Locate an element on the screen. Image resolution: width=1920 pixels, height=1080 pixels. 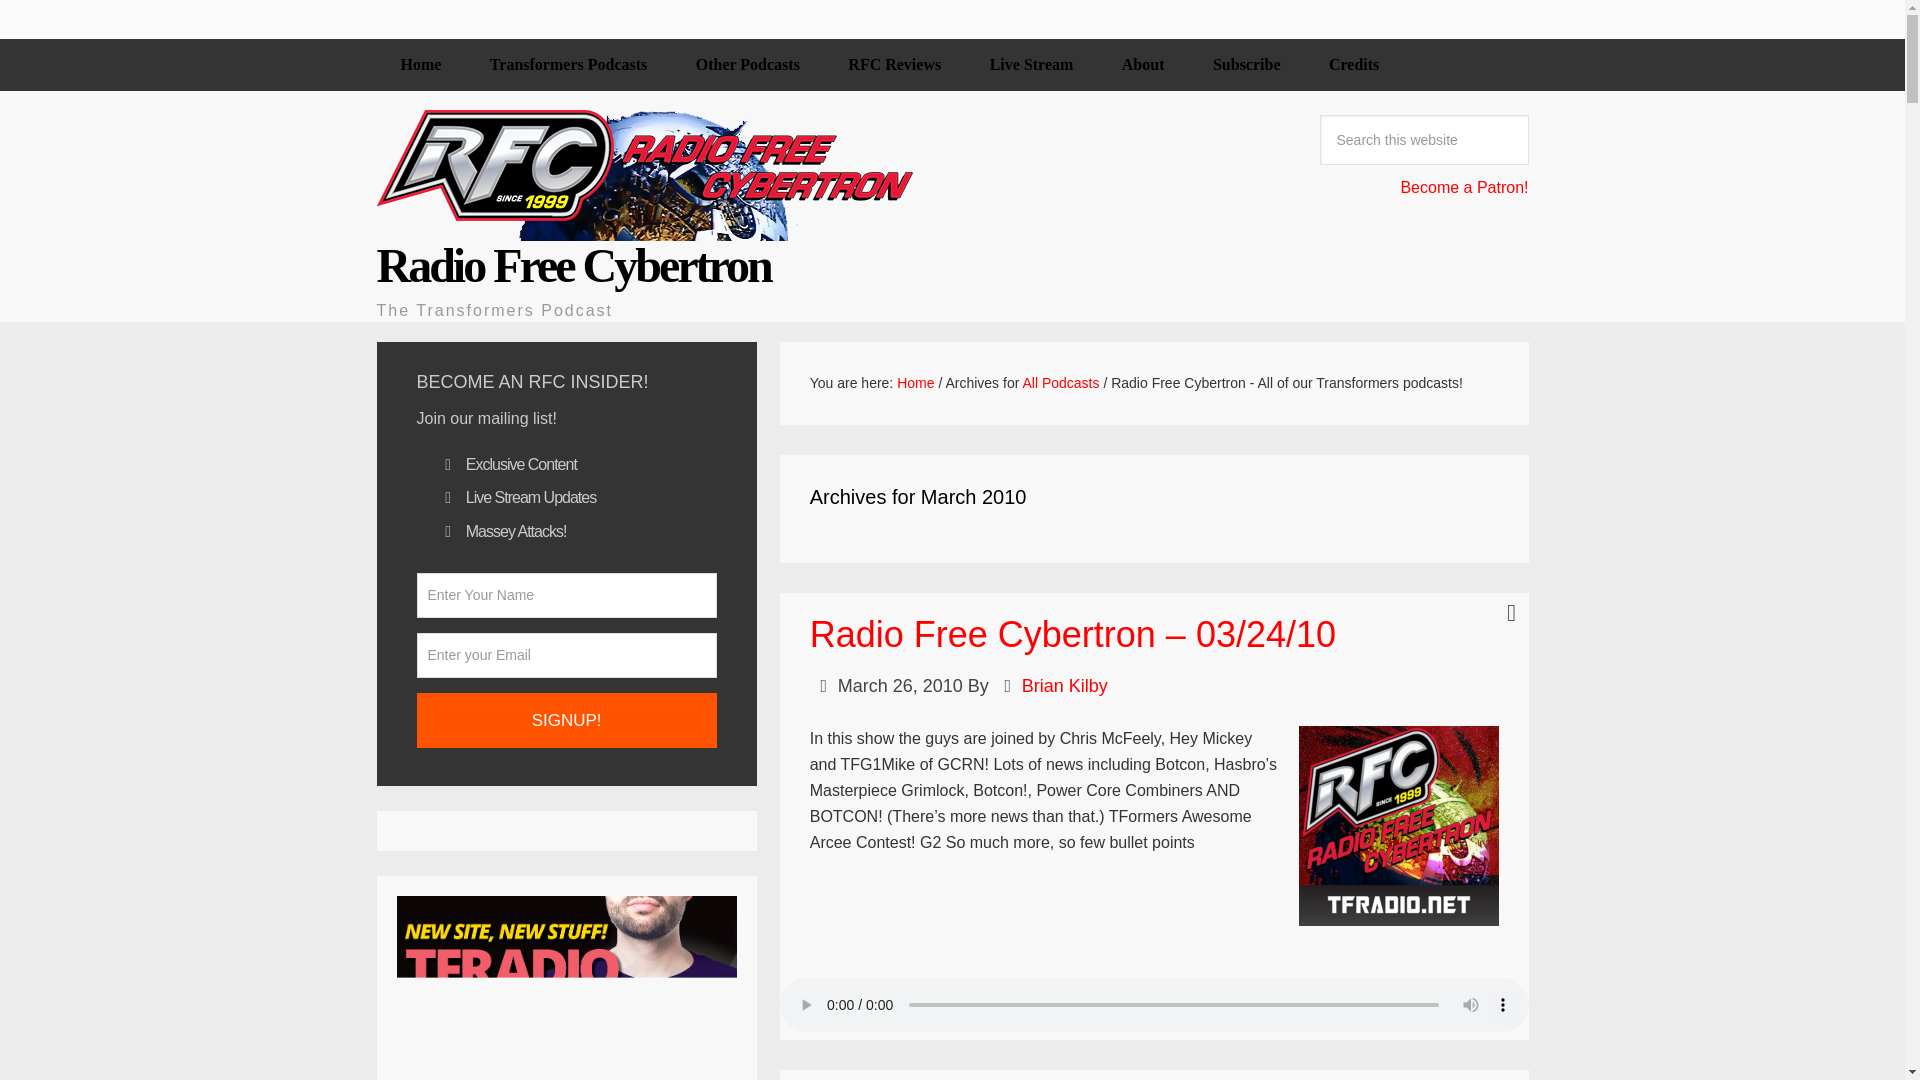
Enter Your Name is located at coordinates (566, 595).